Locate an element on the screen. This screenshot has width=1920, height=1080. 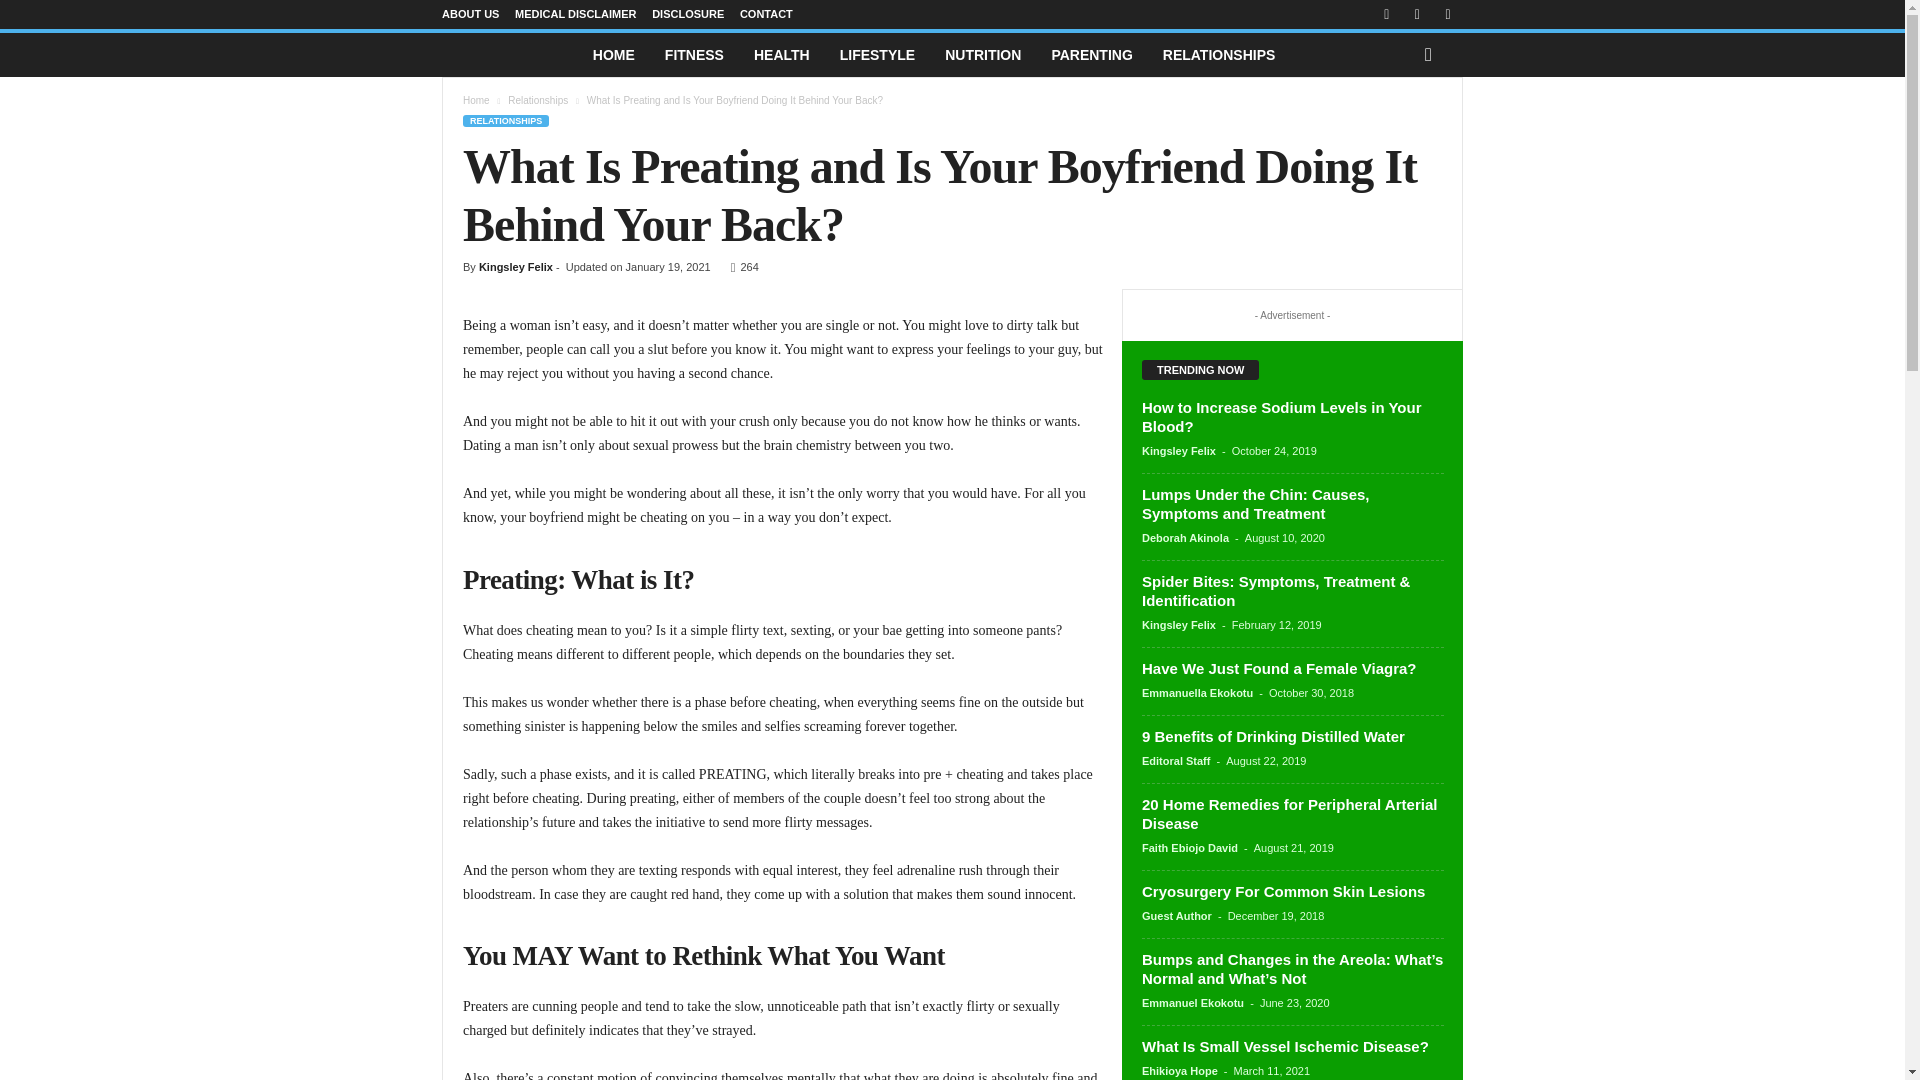
Kingsley Felix is located at coordinates (515, 267).